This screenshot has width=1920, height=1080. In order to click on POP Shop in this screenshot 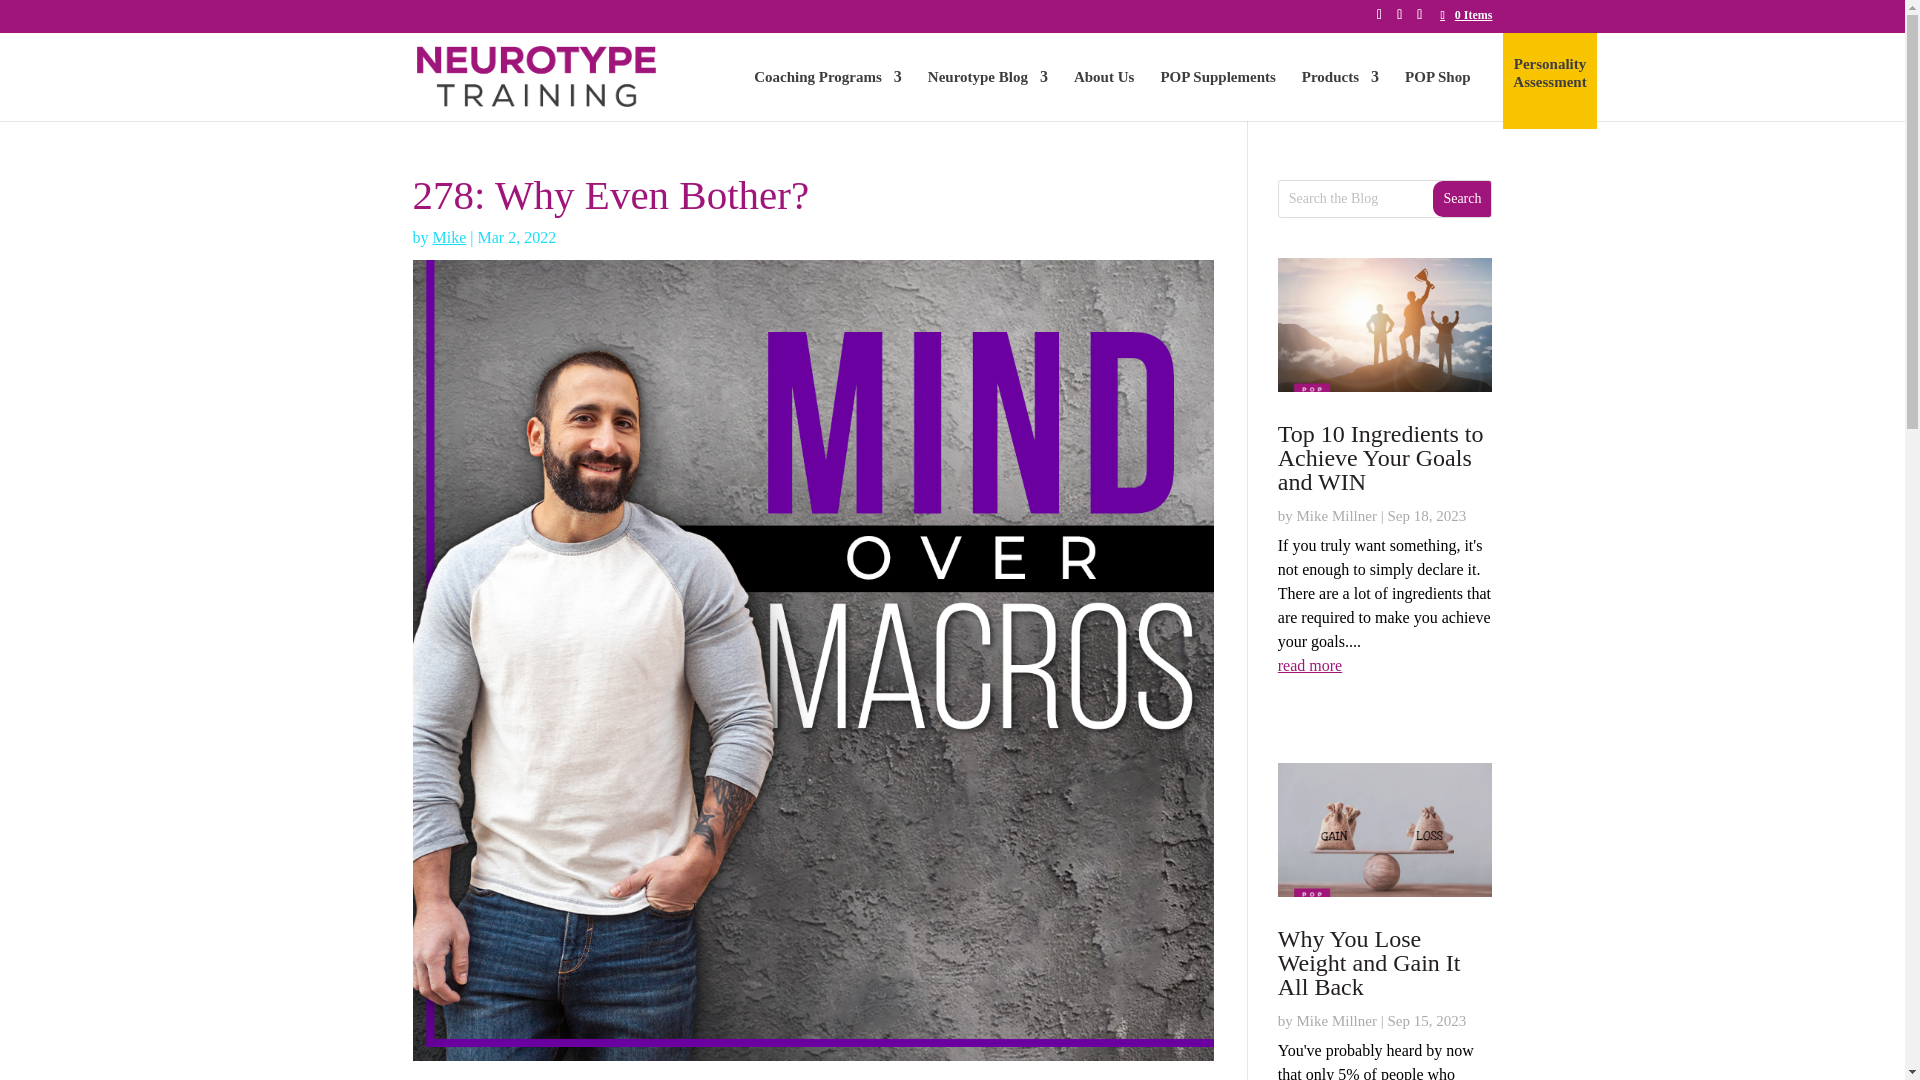, I will do `click(1438, 94)`.